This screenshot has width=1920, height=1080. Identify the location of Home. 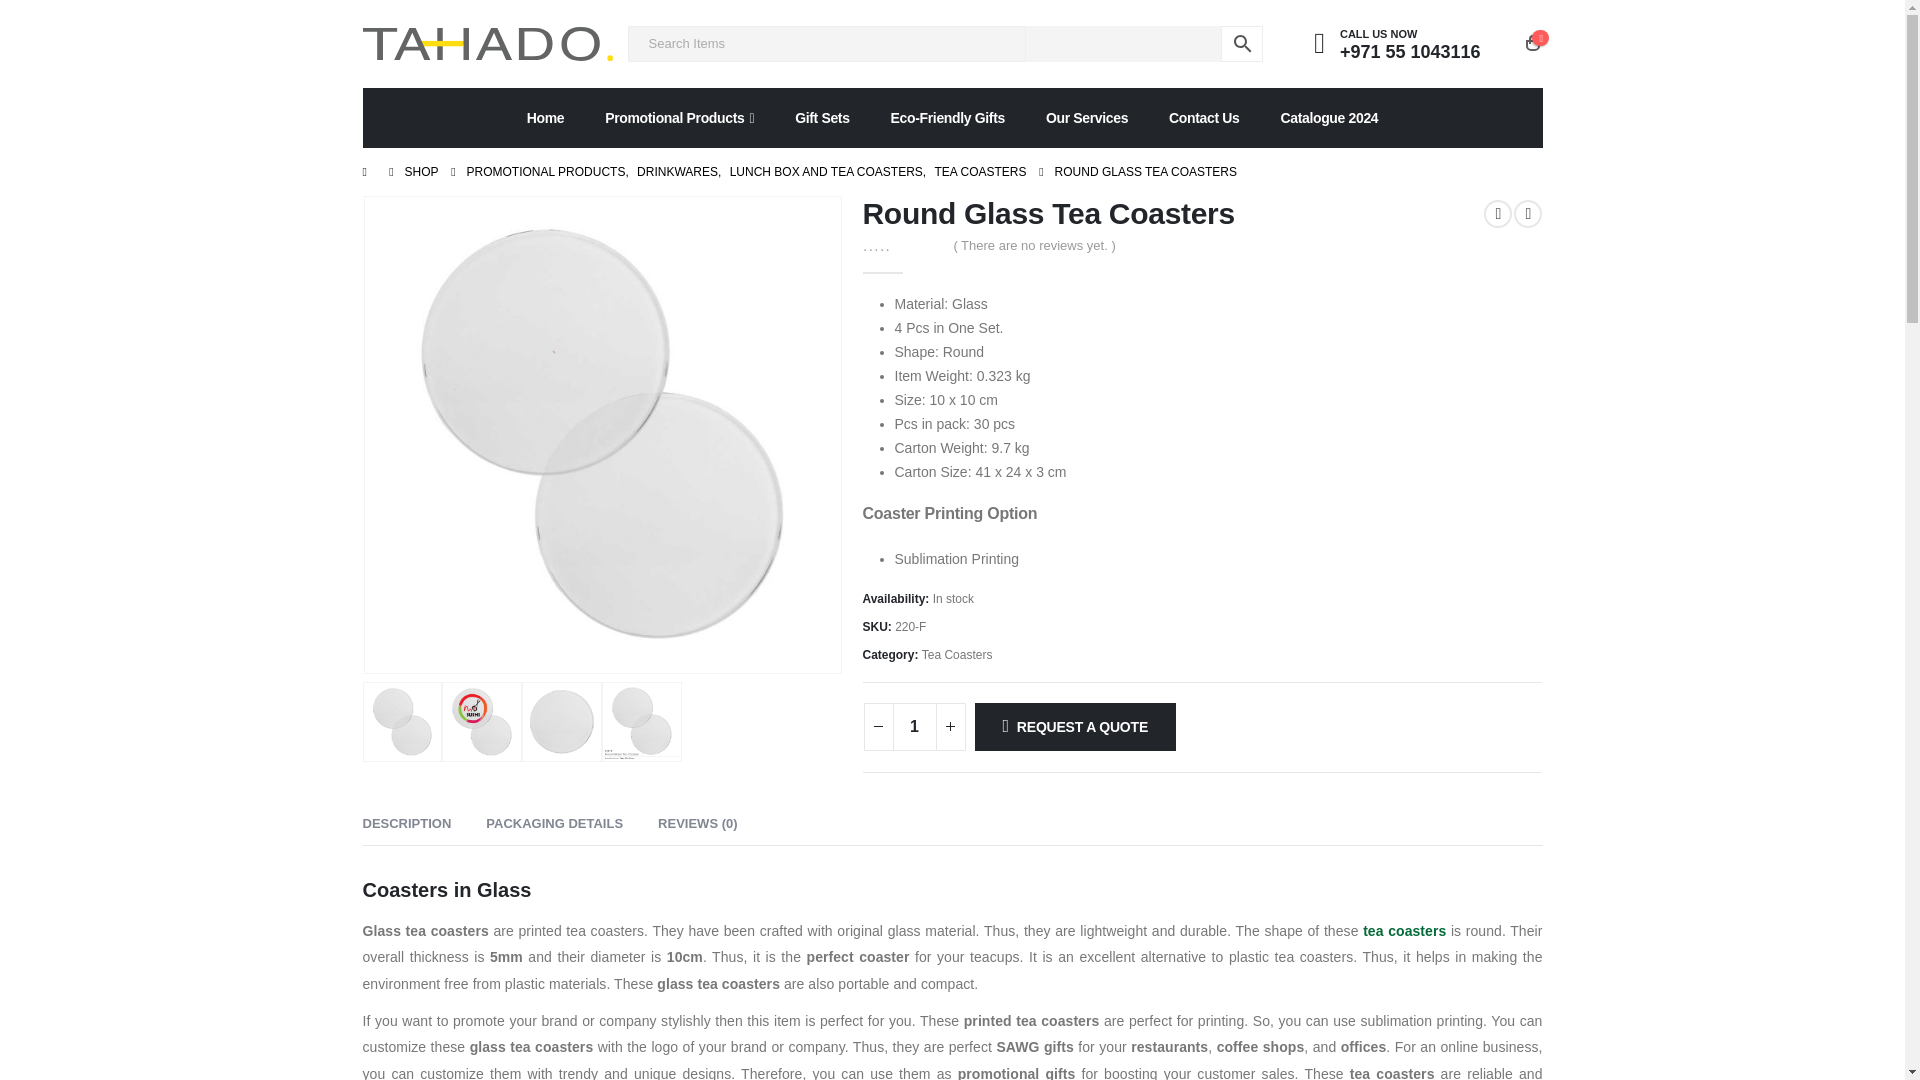
(546, 117).